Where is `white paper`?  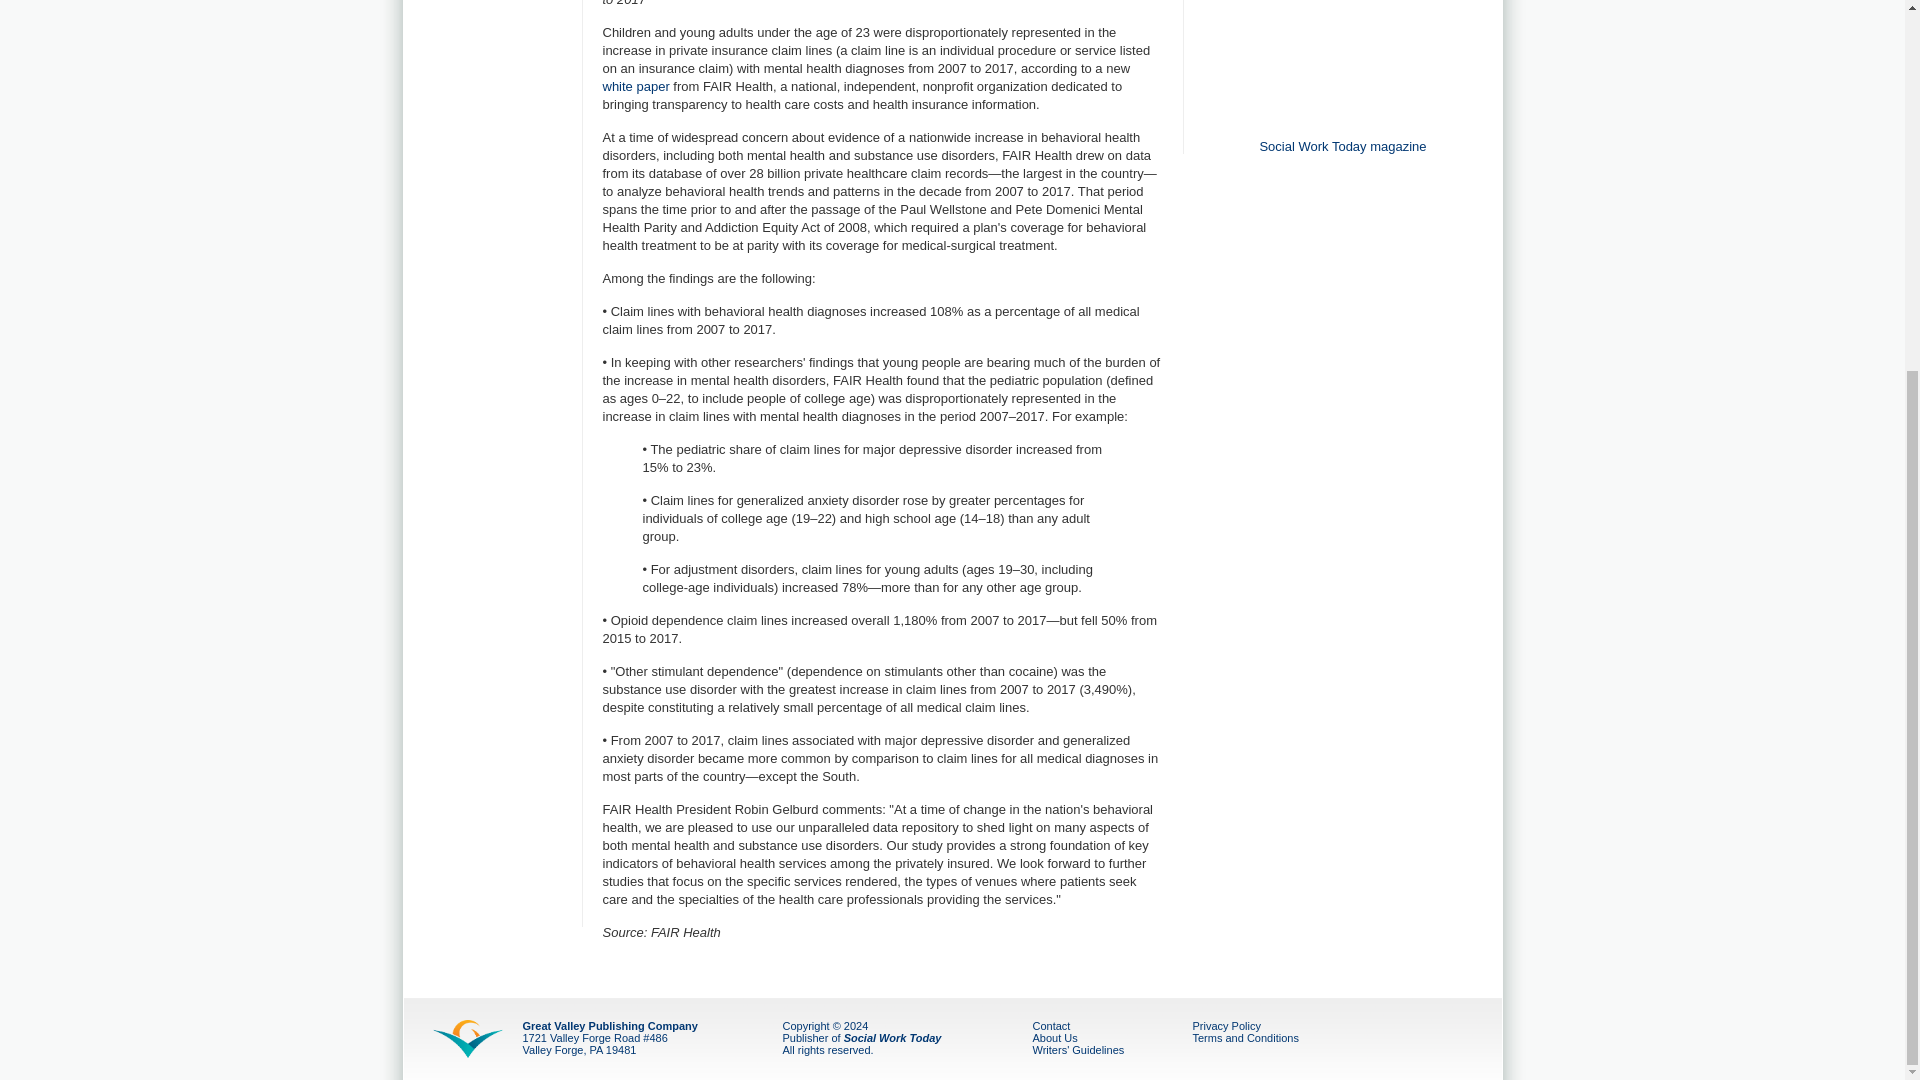
white paper is located at coordinates (635, 86).